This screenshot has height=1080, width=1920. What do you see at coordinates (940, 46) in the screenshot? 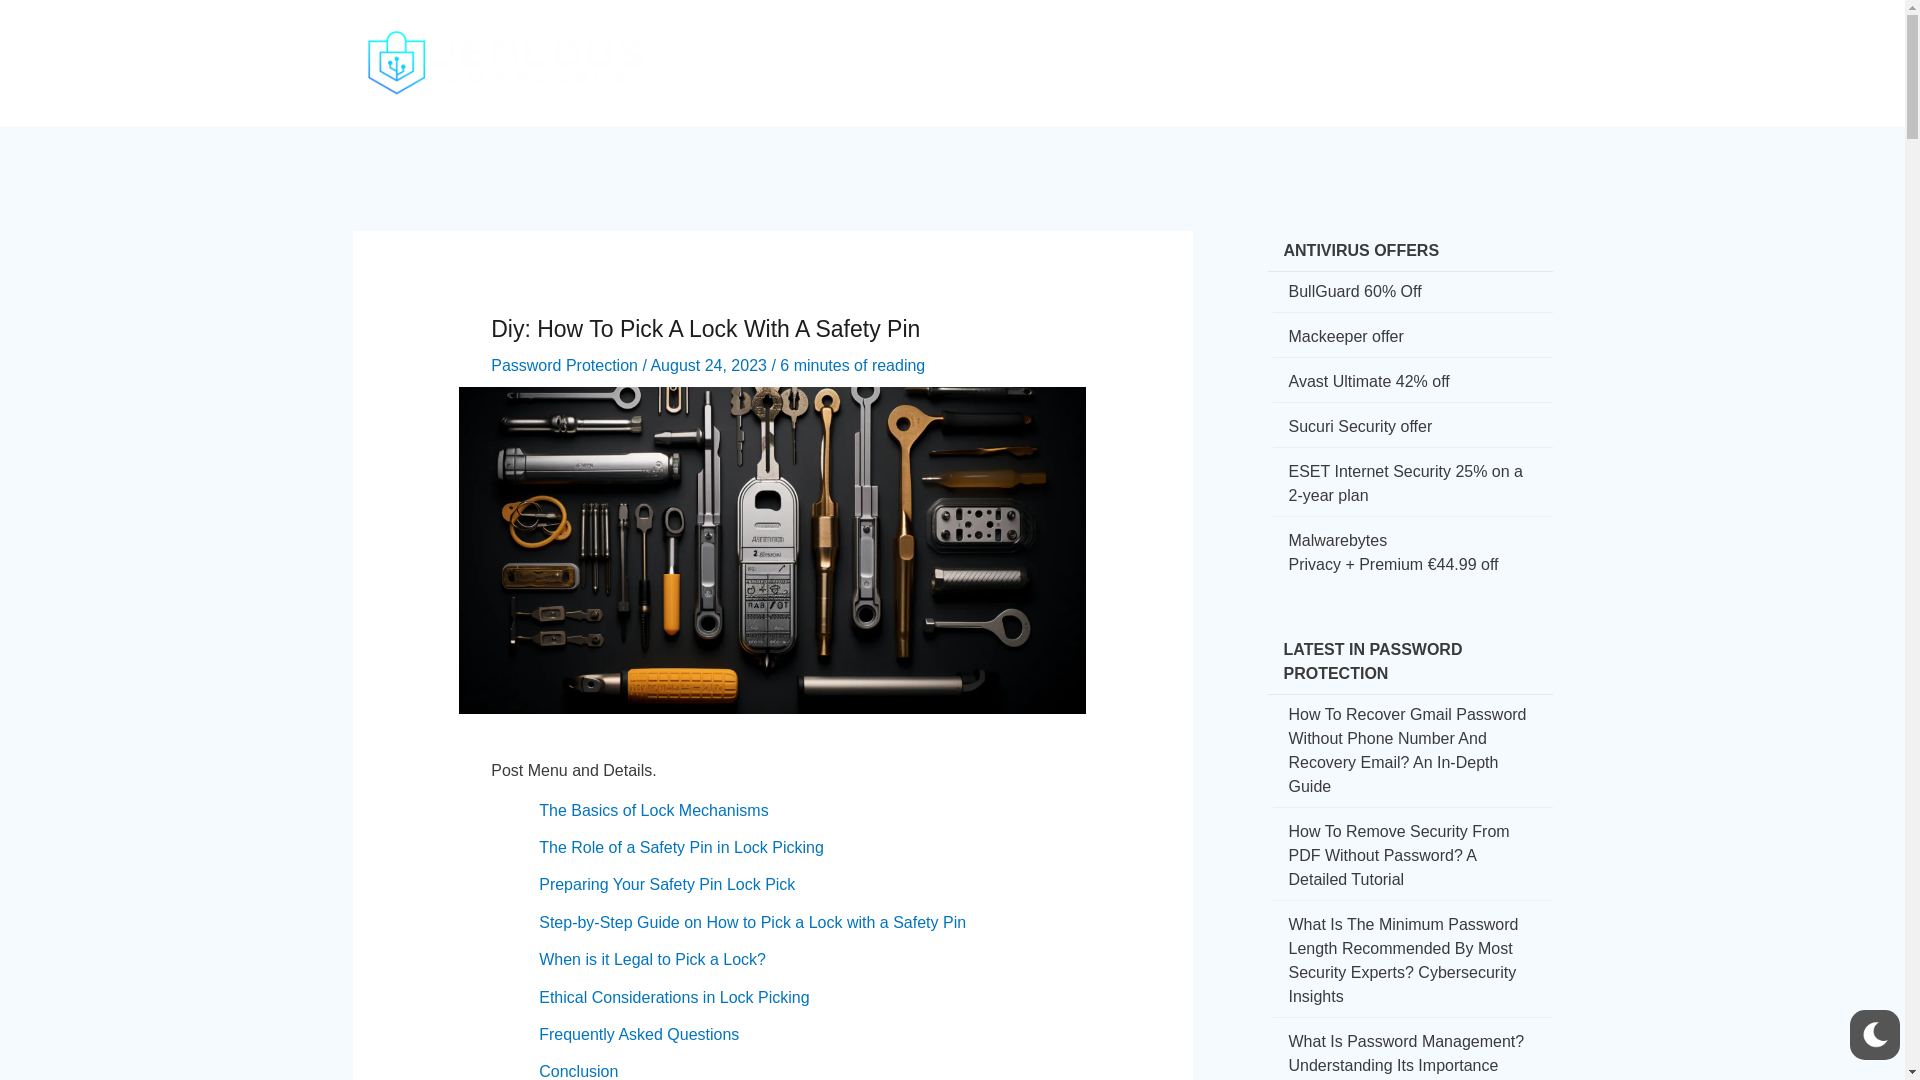
I see `Cyber Security` at bounding box center [940, 46].